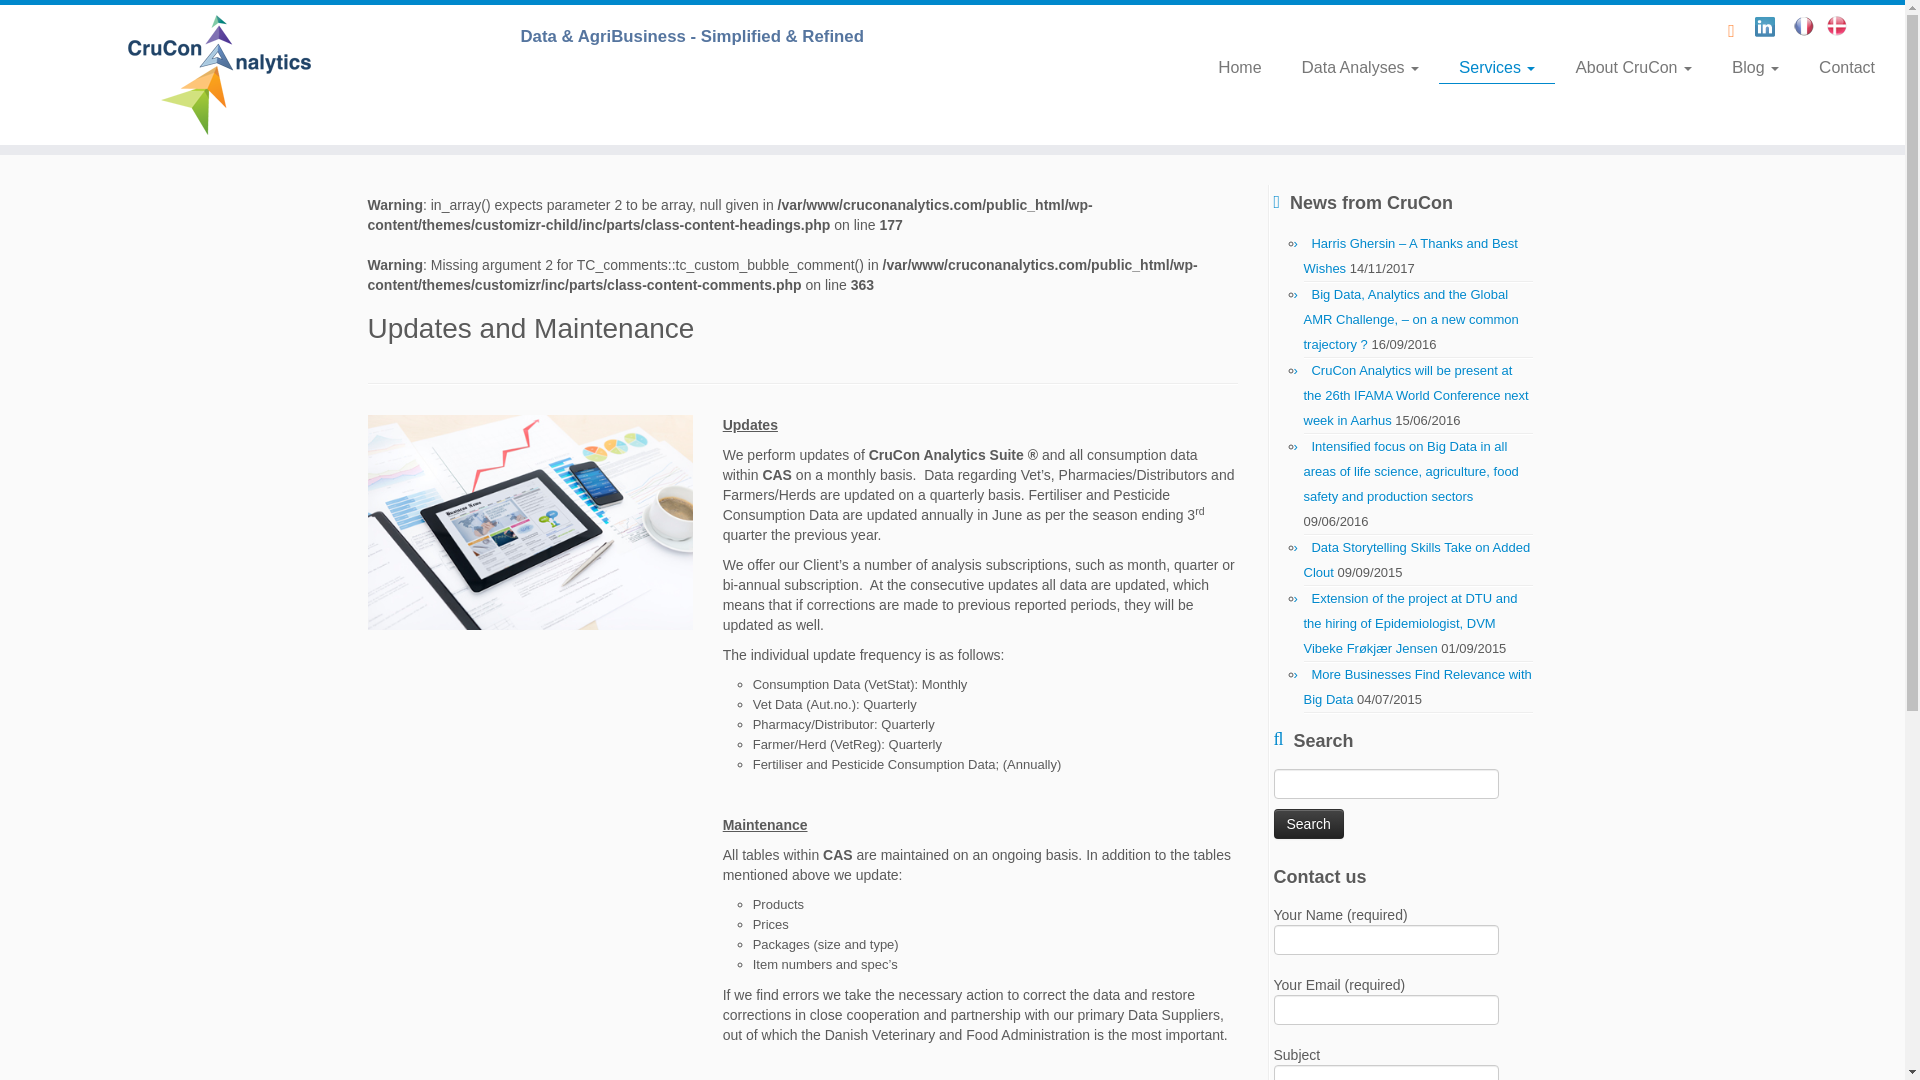 The image size is (1920, 1080). Describe the element at coordinates (1418, 687) in the screenshot. I see `More Businesses Find Relevance with Big Data` at that location.